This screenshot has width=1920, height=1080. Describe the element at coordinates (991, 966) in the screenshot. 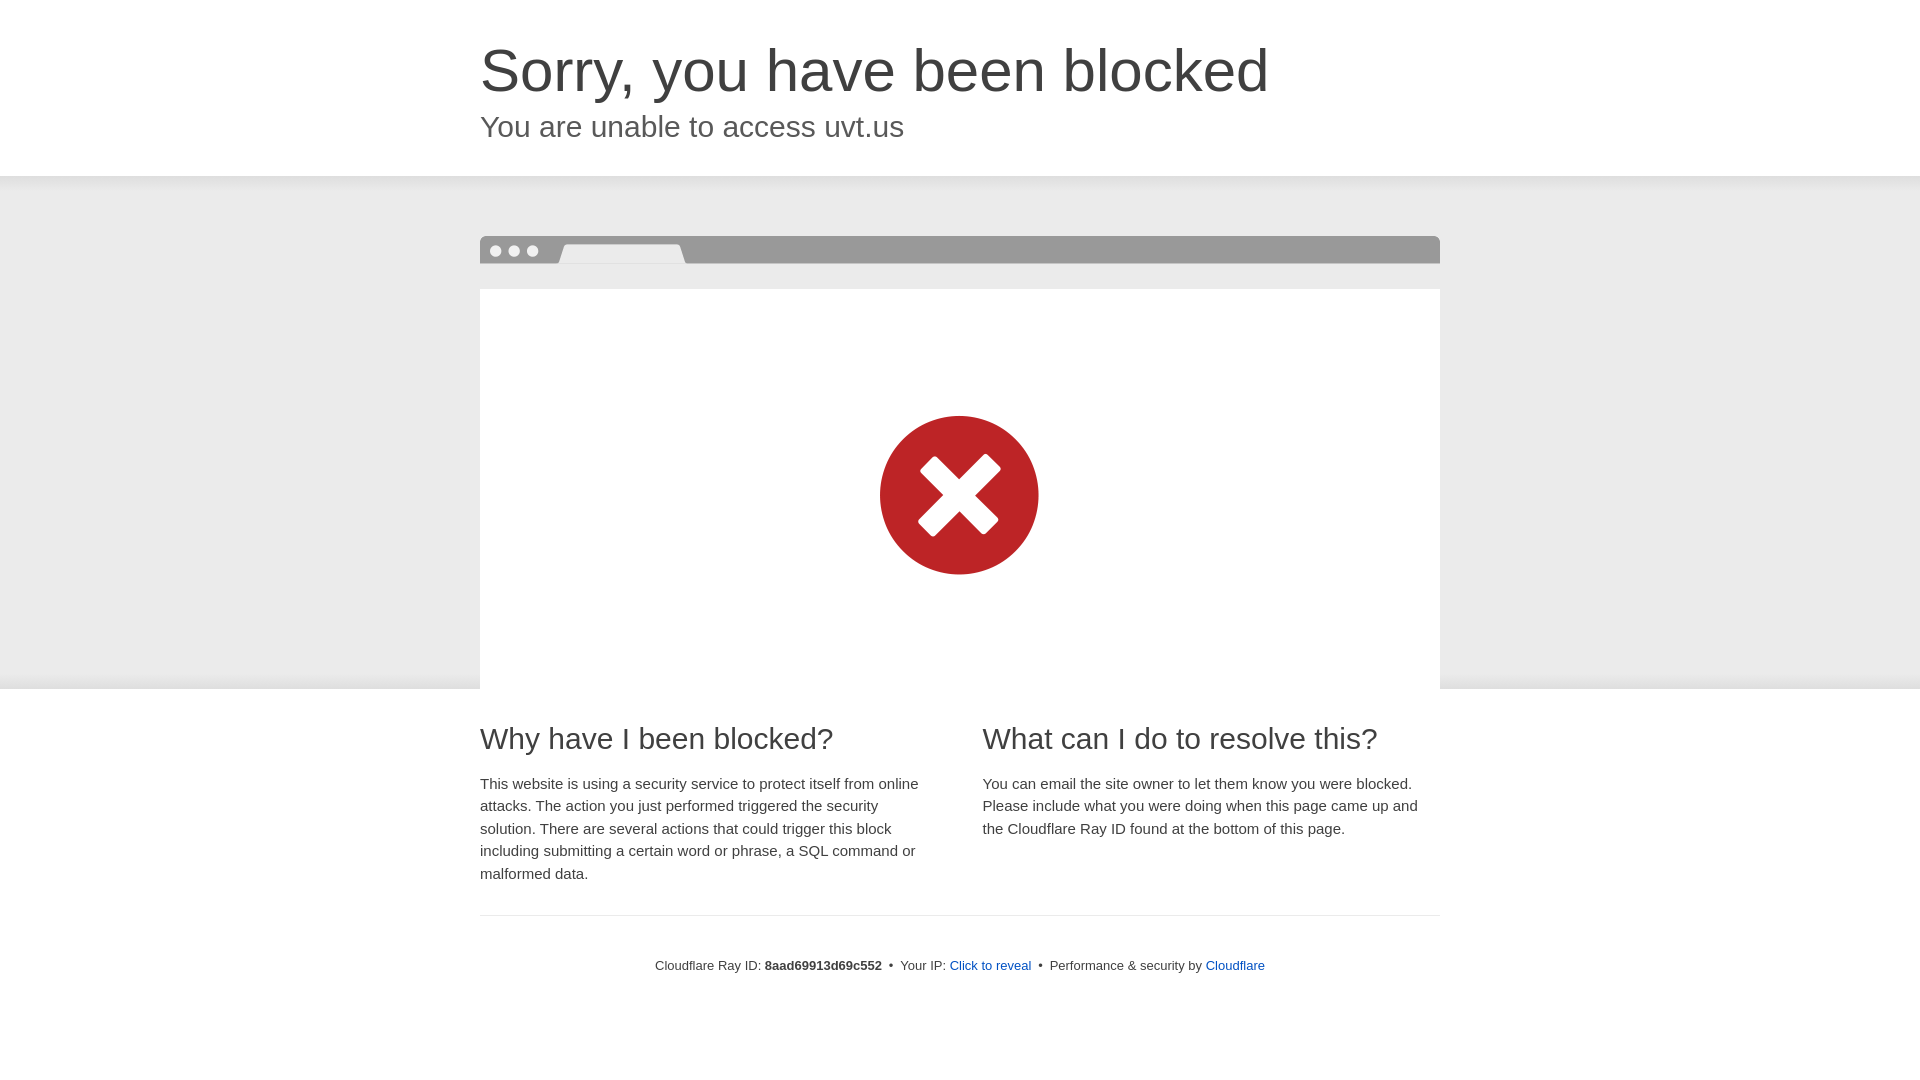

I see `Click to reveal` at that location.